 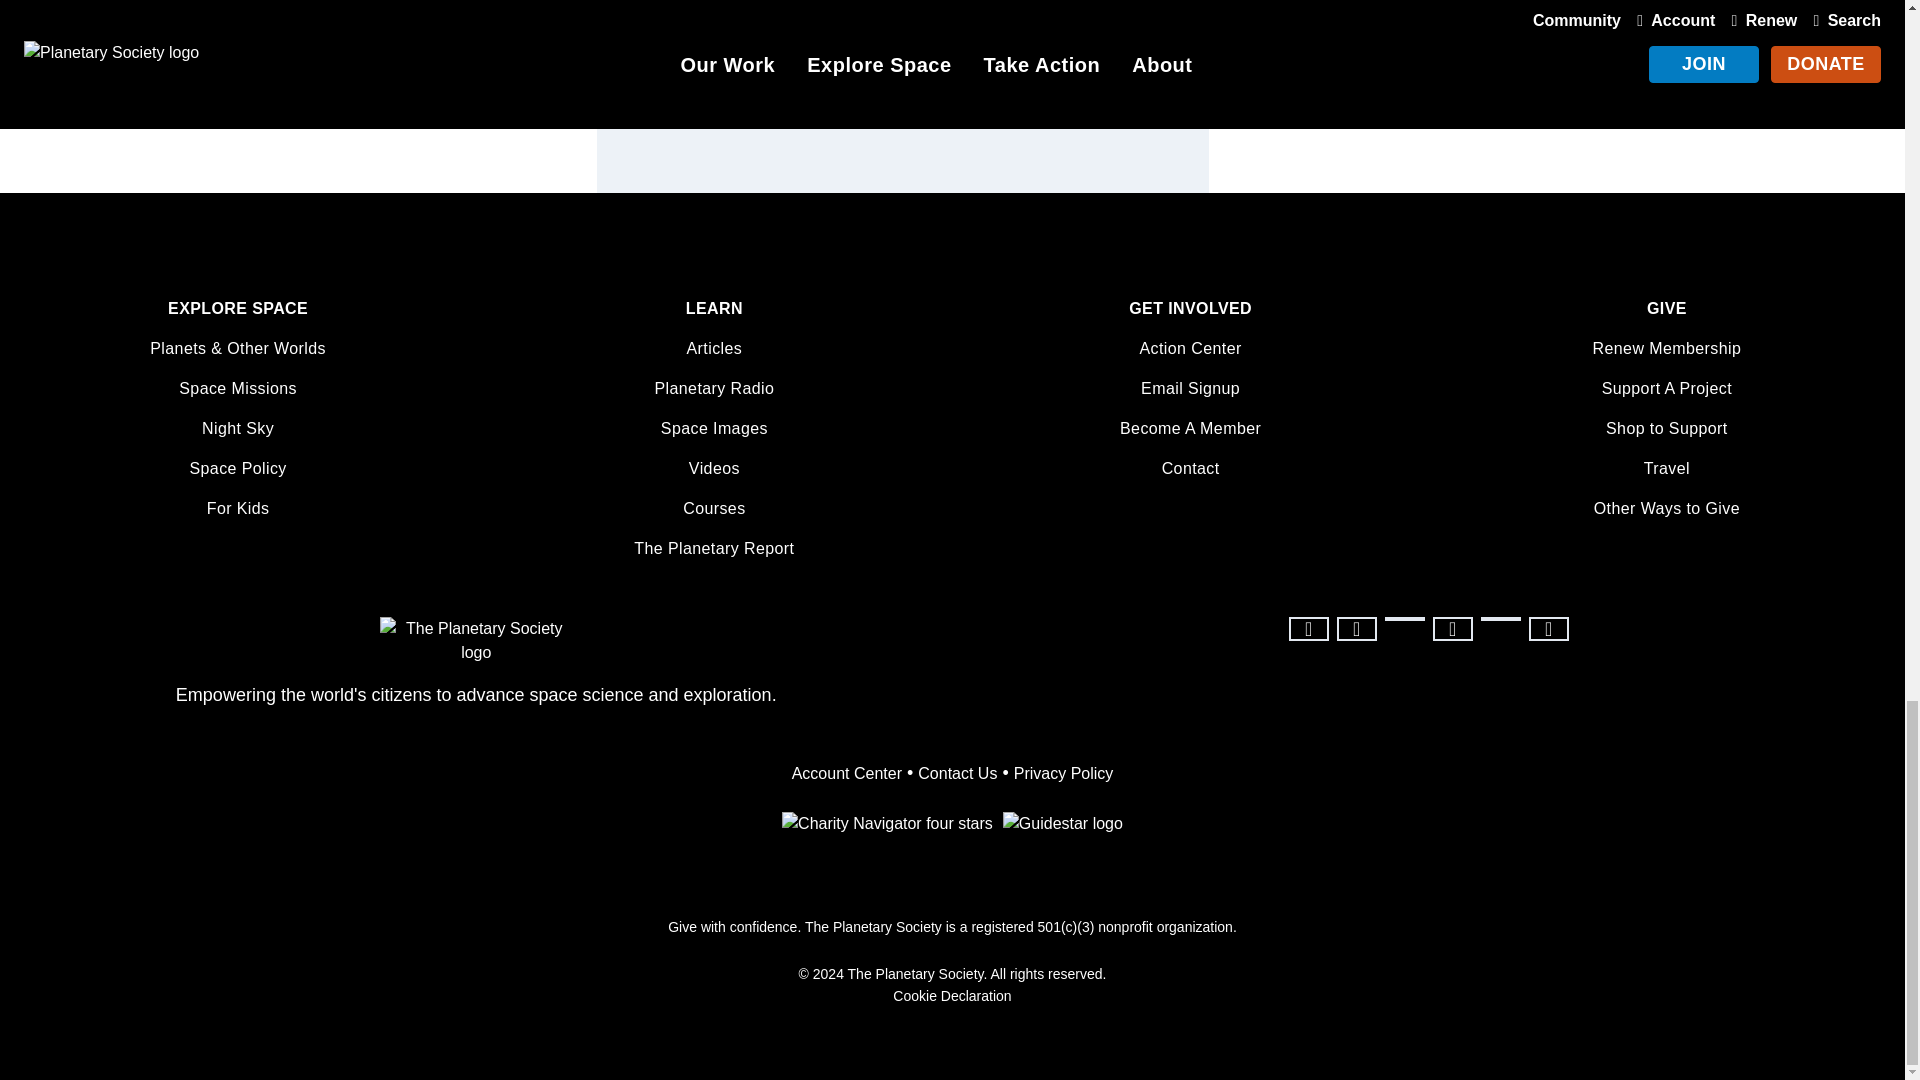 What do you see at coordinates (1128, 54) in the screenshot?
I see `Subscribe` at bounding box center [1128, 54].